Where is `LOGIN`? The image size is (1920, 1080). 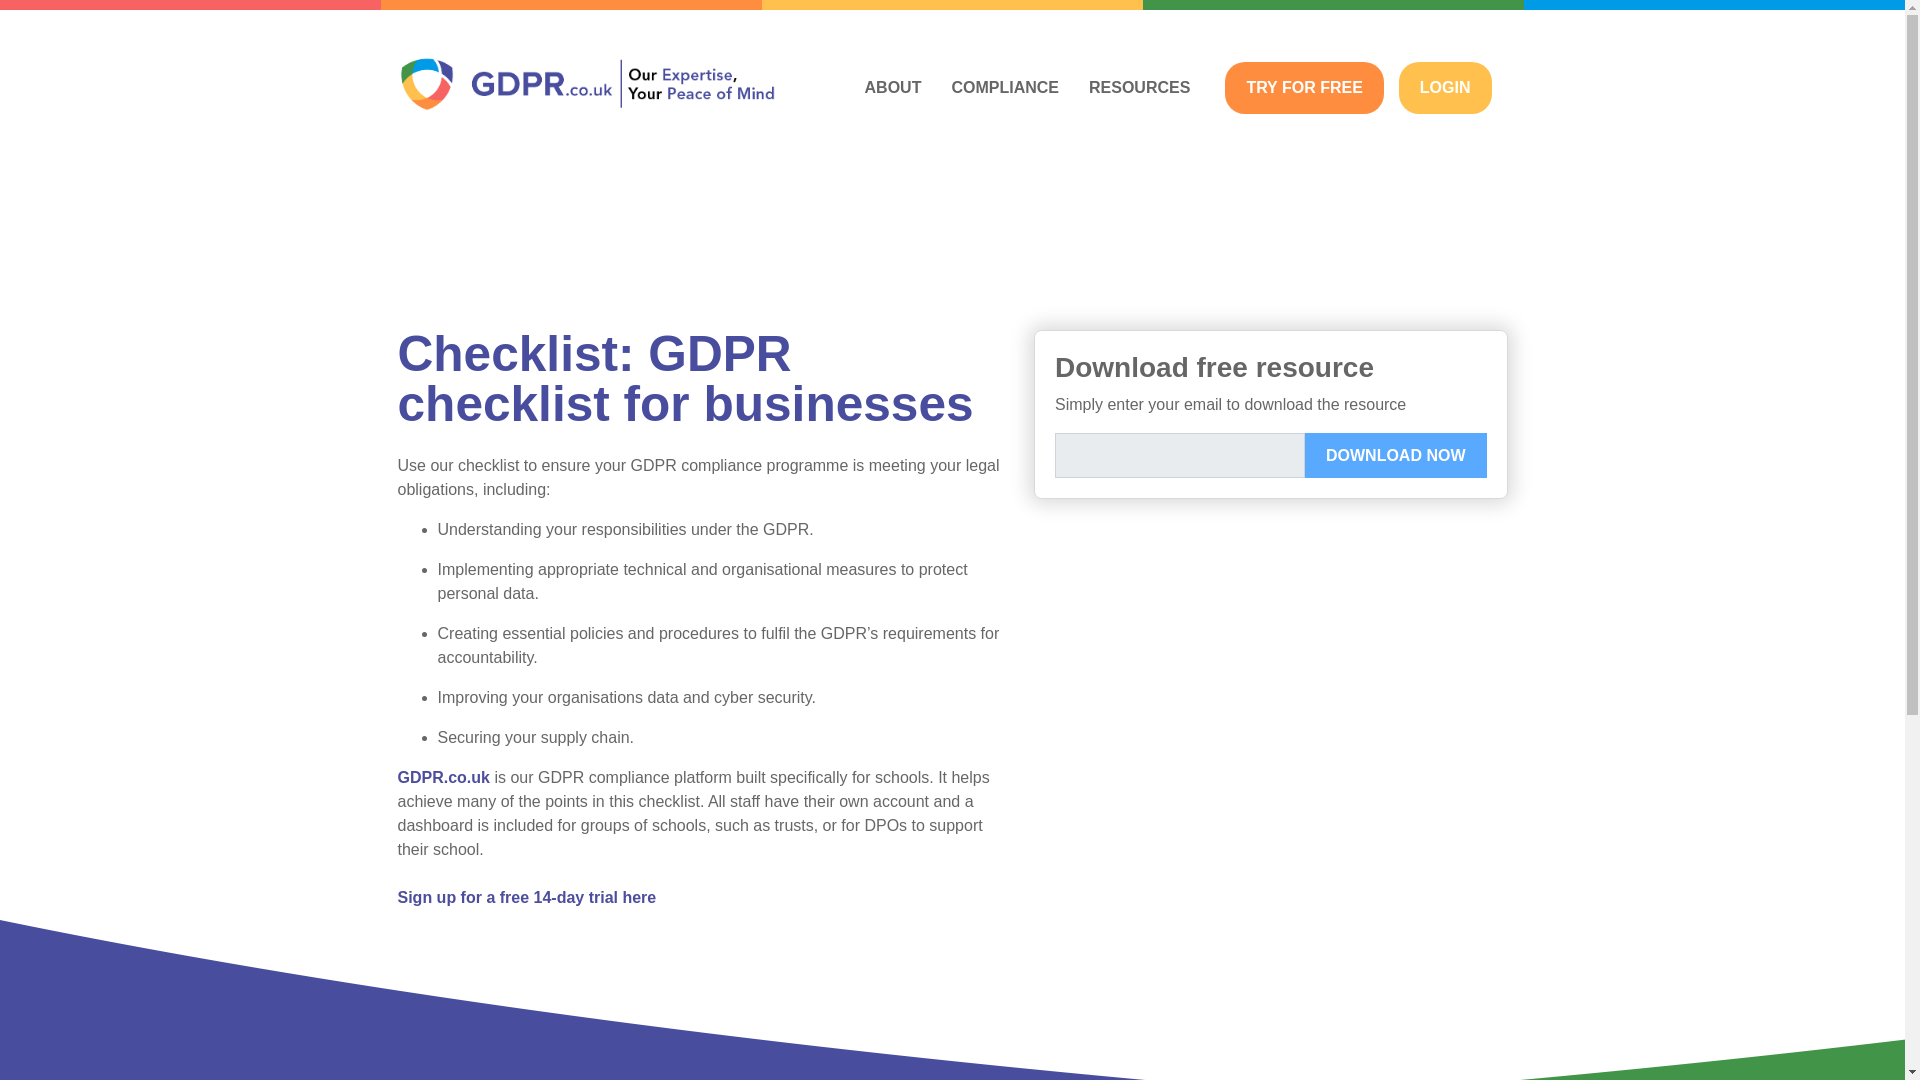
LOGIN is located at coordinates (1445, 88).